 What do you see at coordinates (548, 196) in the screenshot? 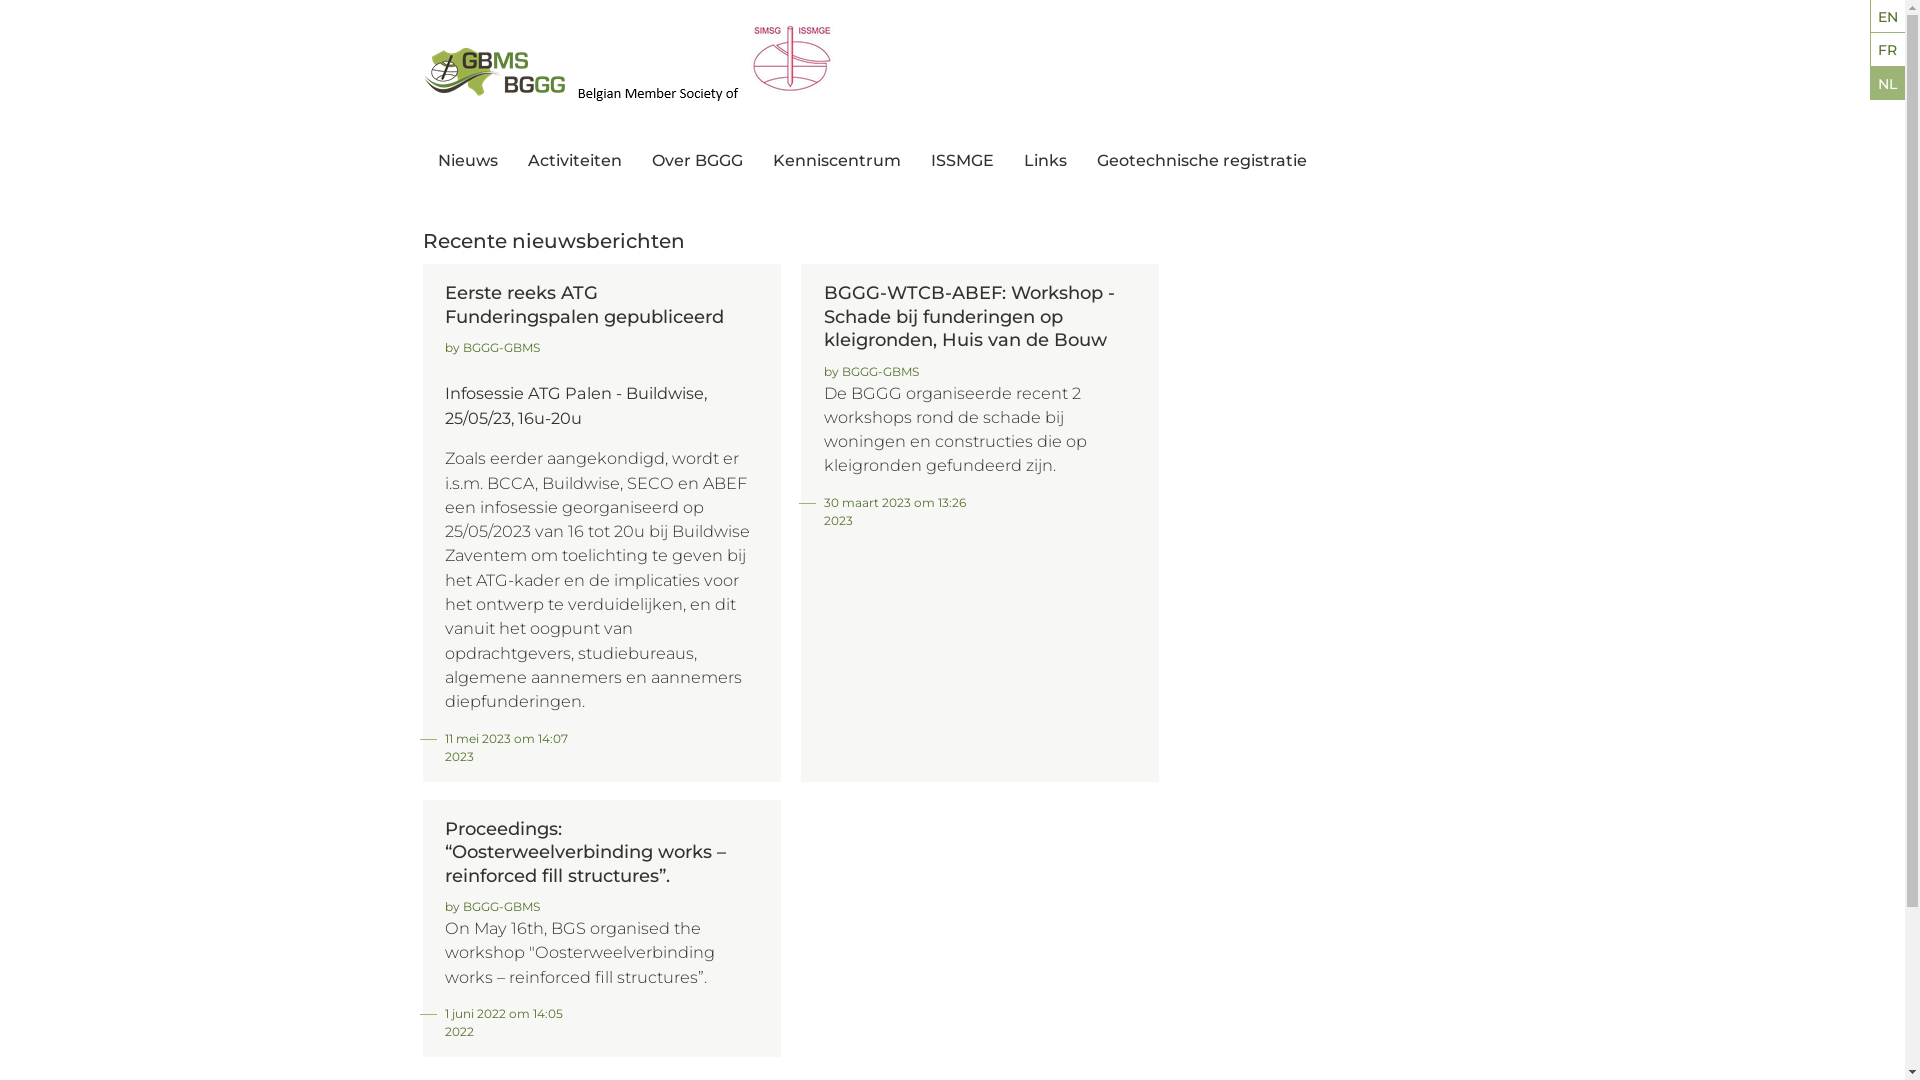
I see `Nieuws` at bounding box center [548, 196].